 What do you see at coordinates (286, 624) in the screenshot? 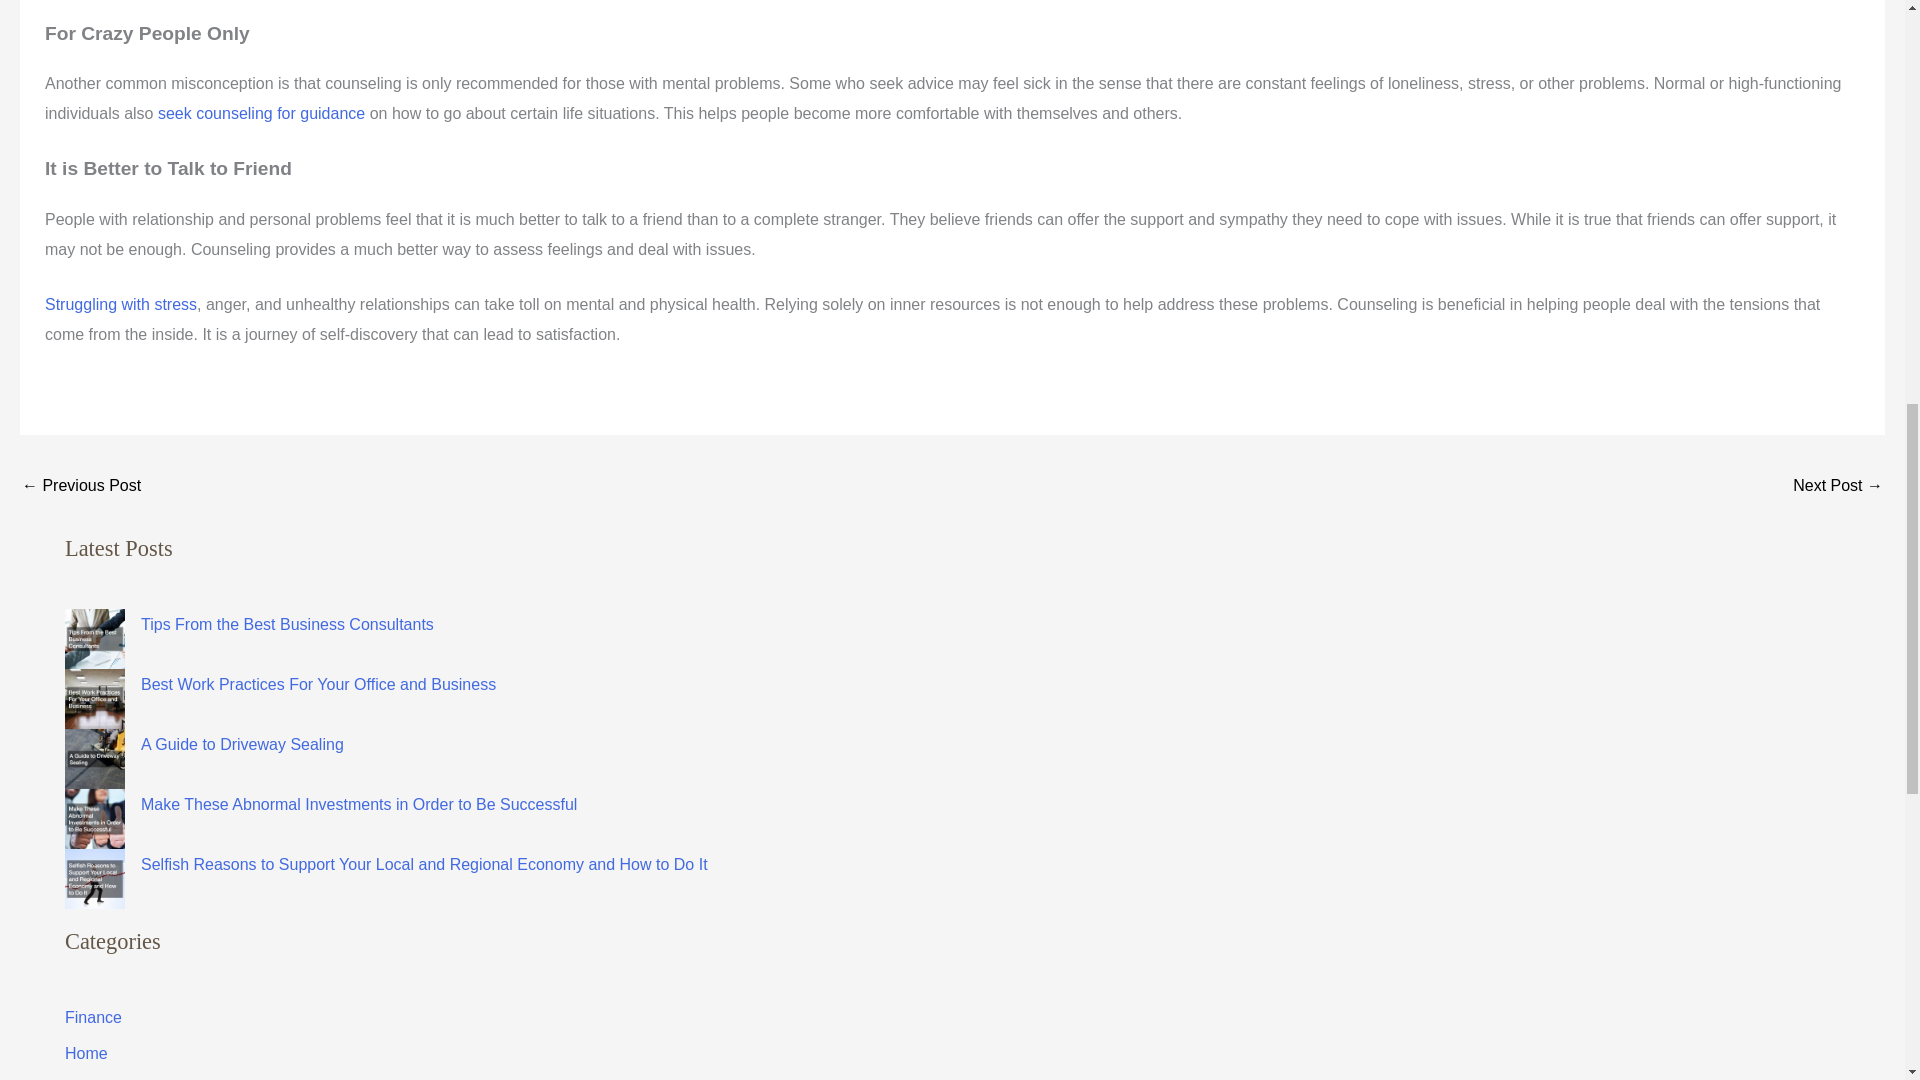
I see `Tips From the Best Business Consultants` at bounding box center [286, 624].